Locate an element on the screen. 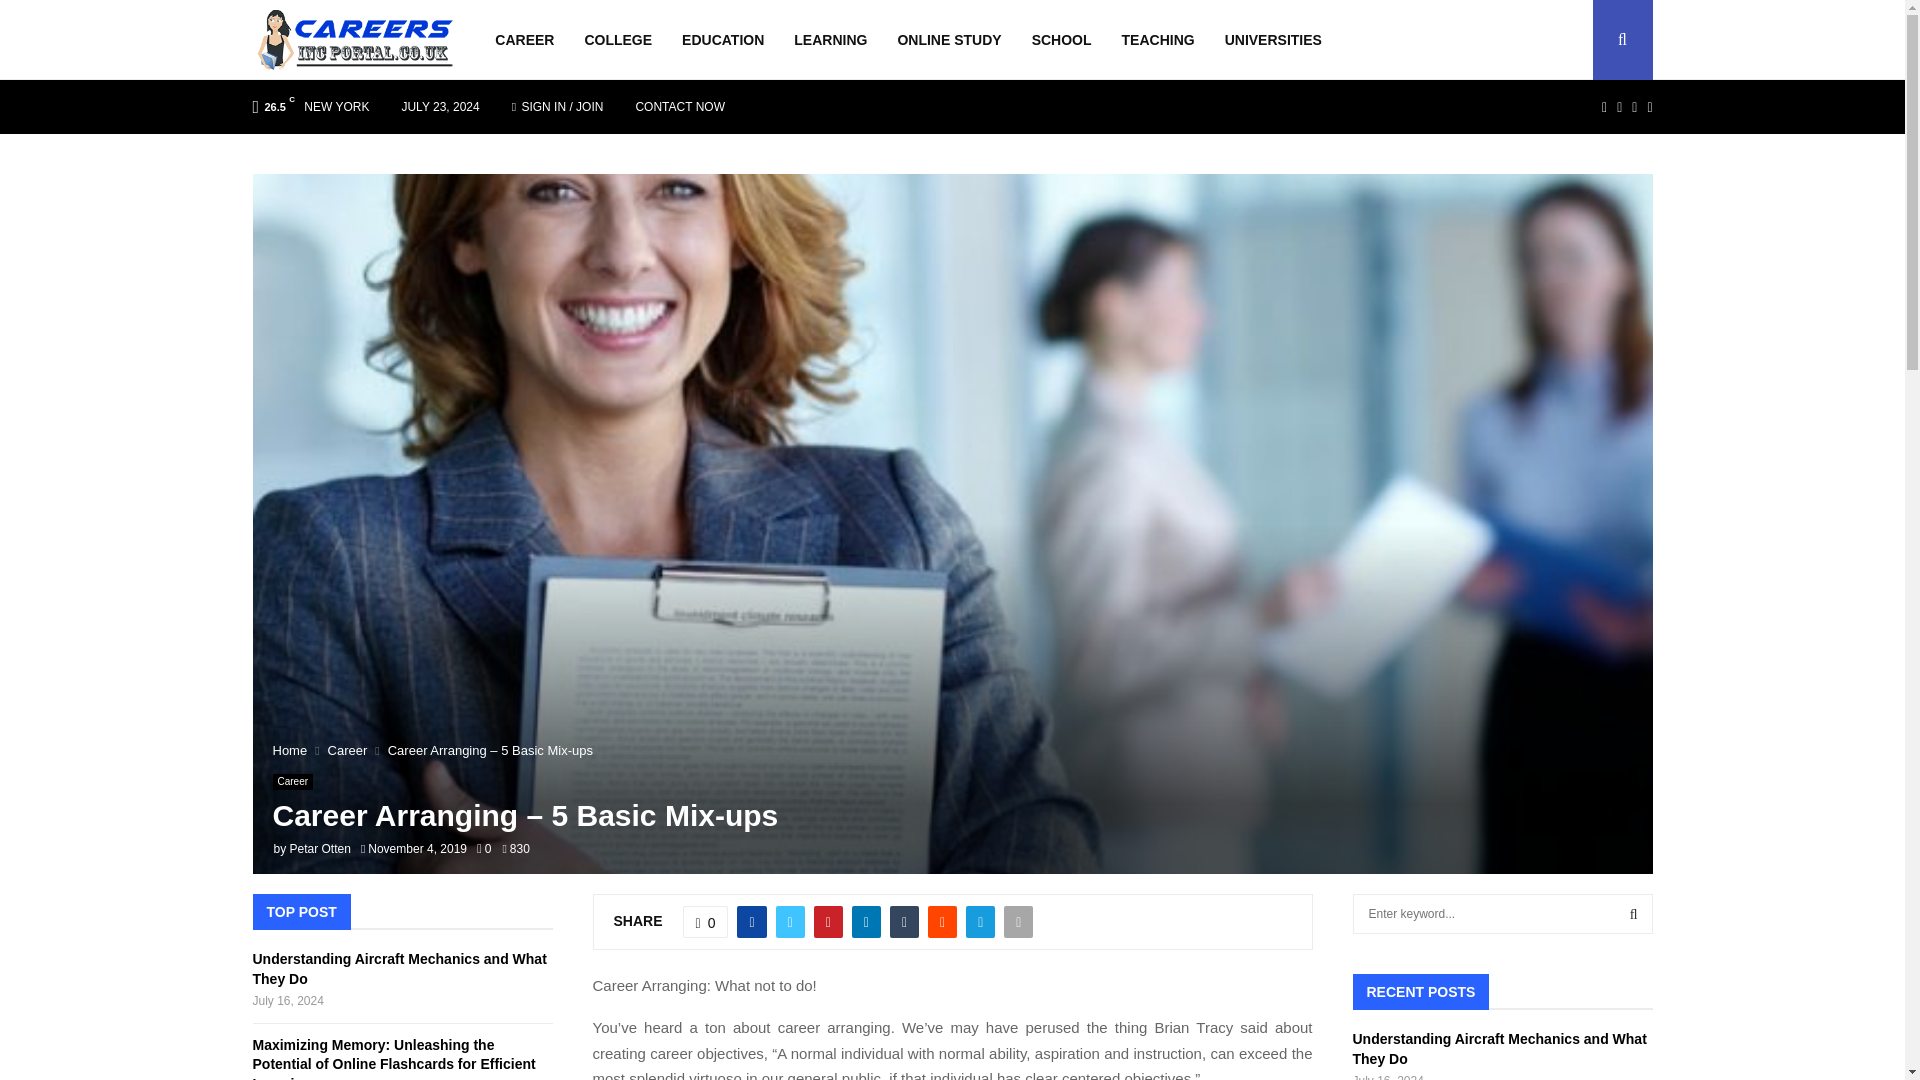  CONTACT NOW is located at coordinates (680, 106).